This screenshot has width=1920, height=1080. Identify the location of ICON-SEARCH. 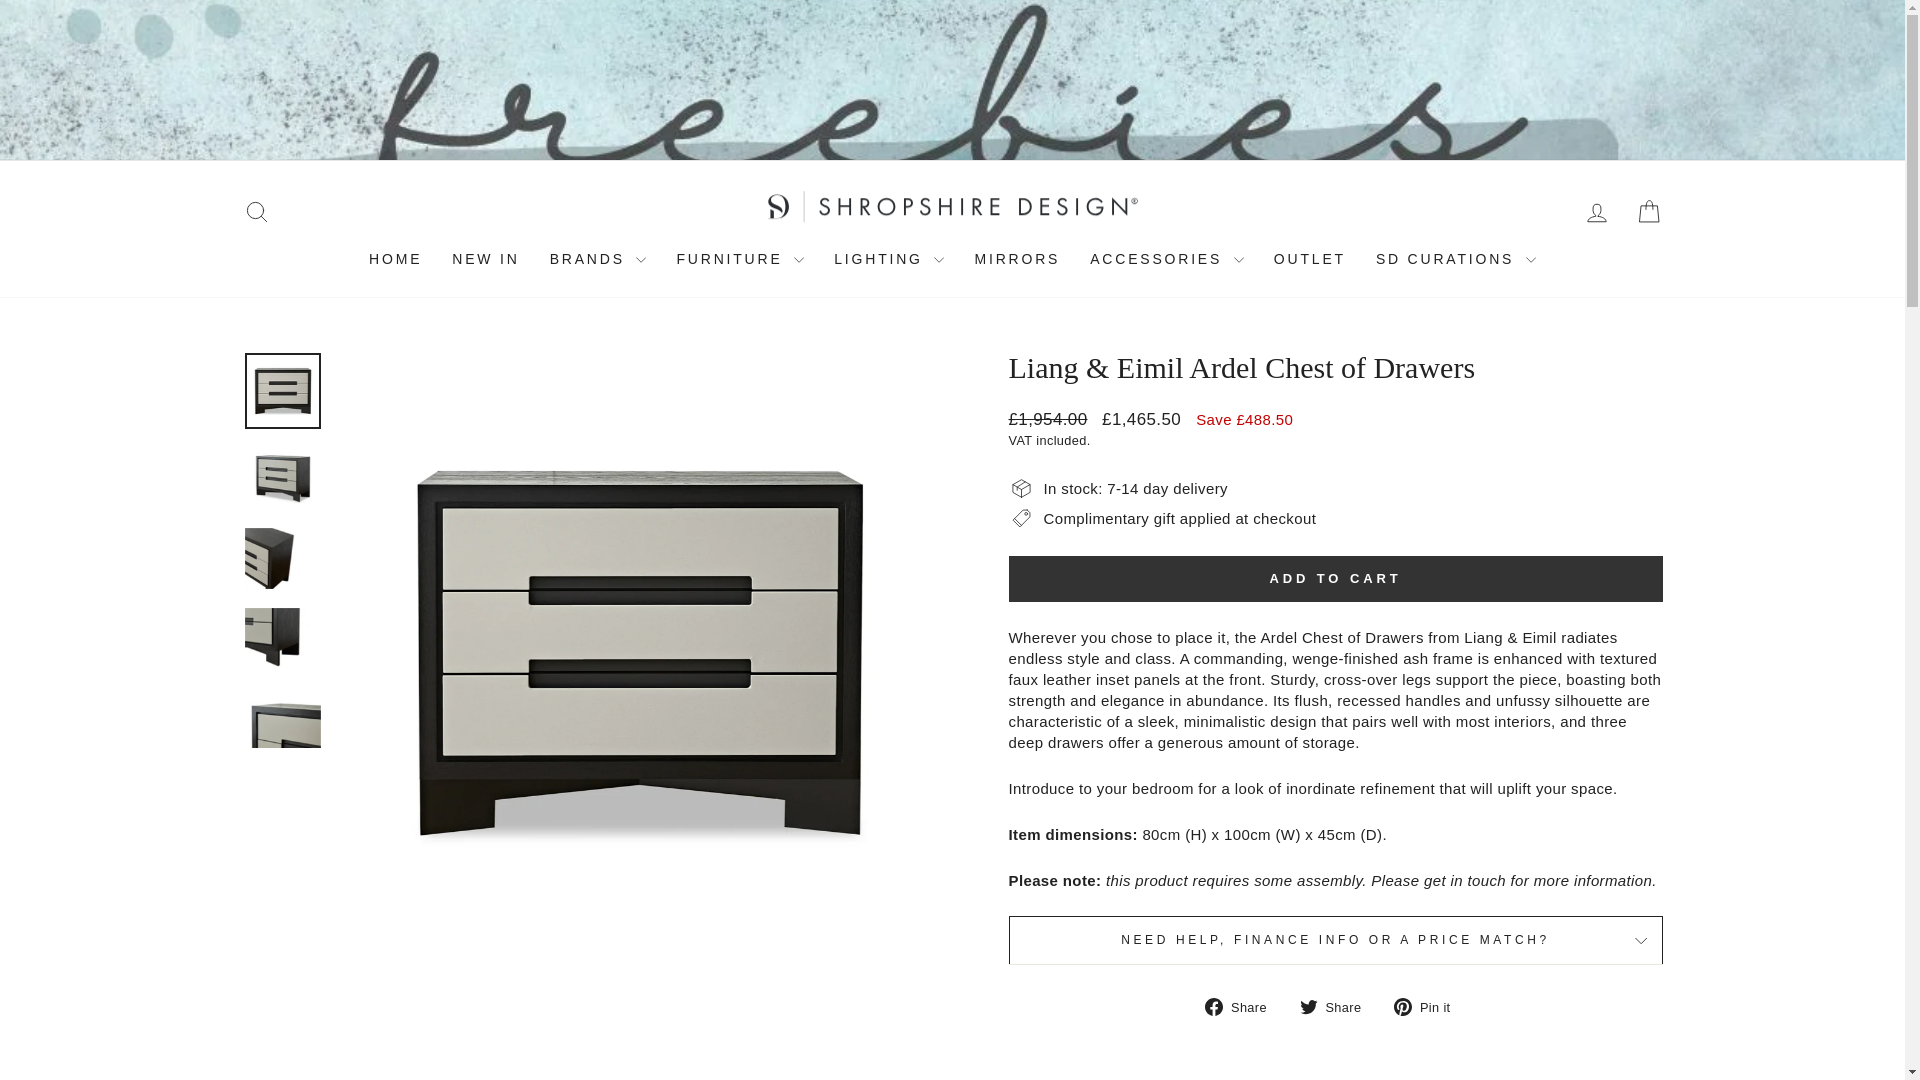
(256, 211).